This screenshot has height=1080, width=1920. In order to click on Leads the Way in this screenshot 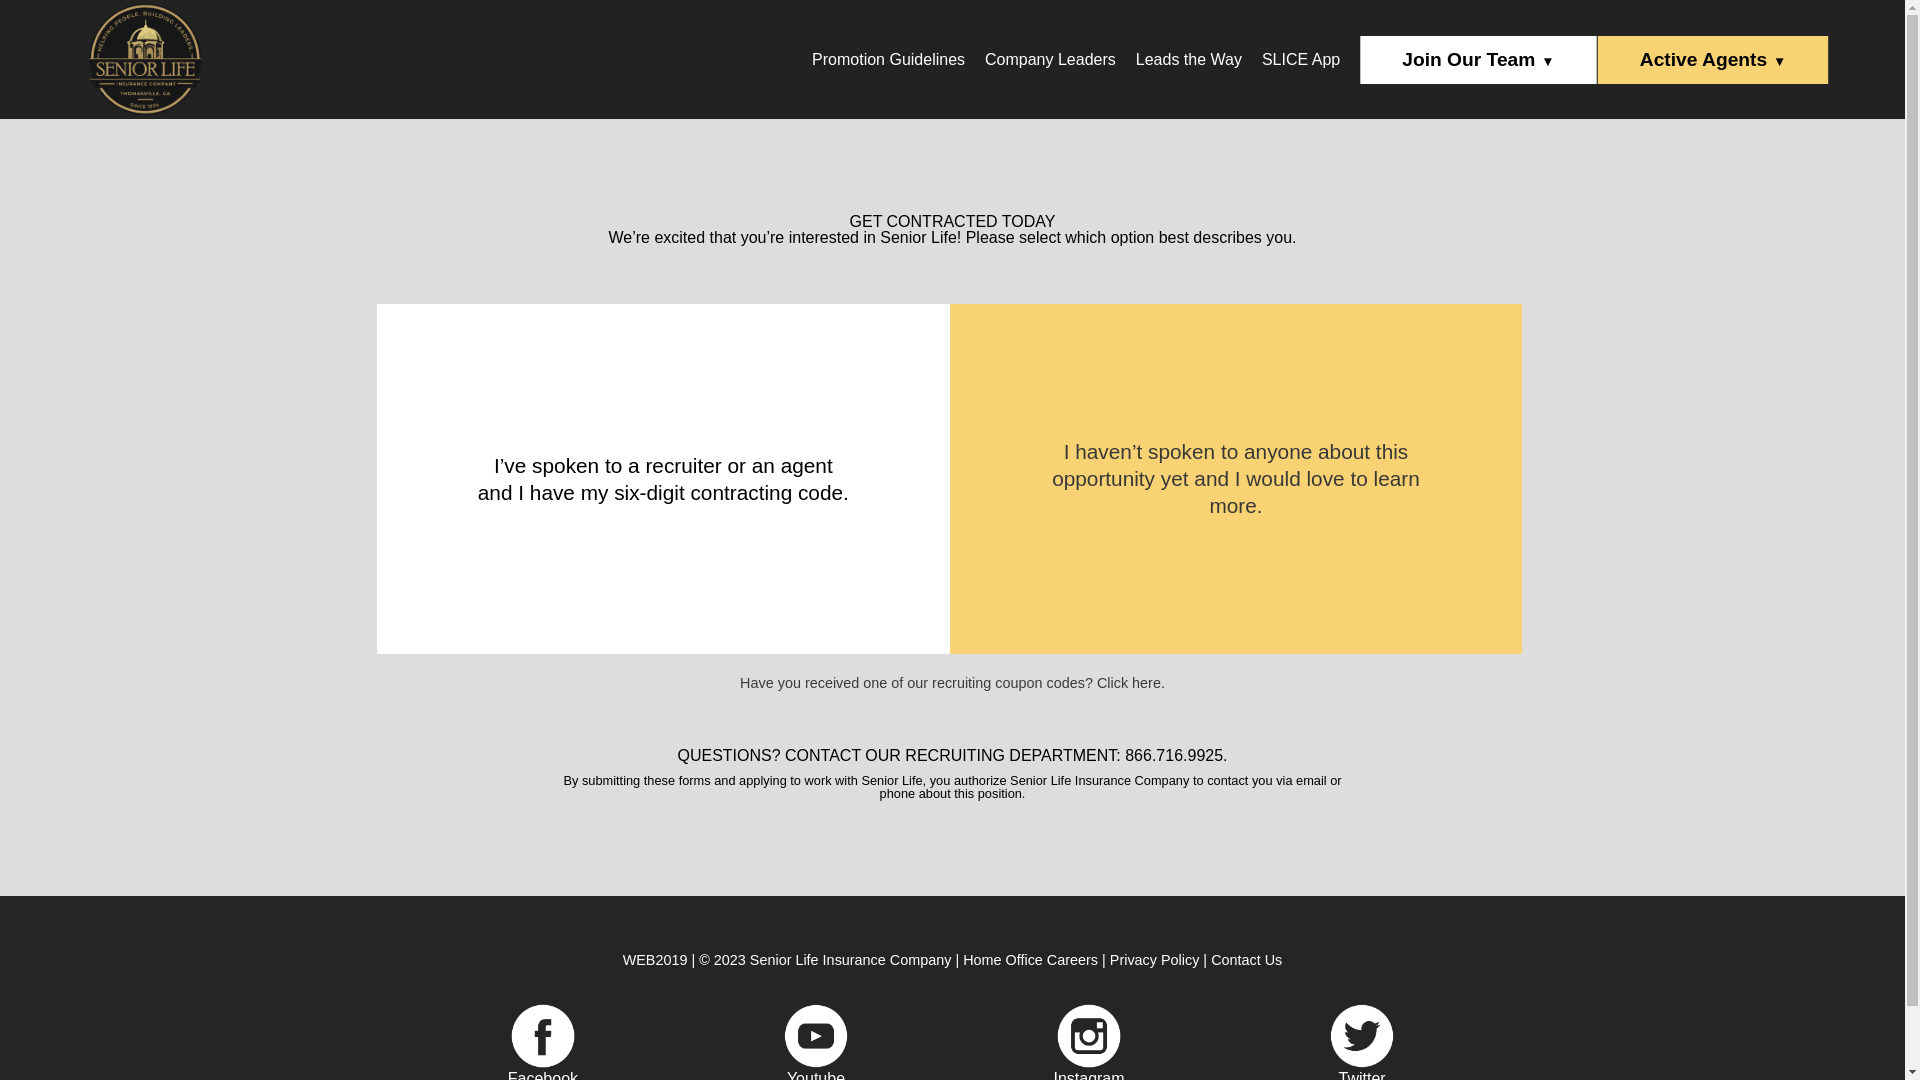, I will do `click(1188, 59)`.